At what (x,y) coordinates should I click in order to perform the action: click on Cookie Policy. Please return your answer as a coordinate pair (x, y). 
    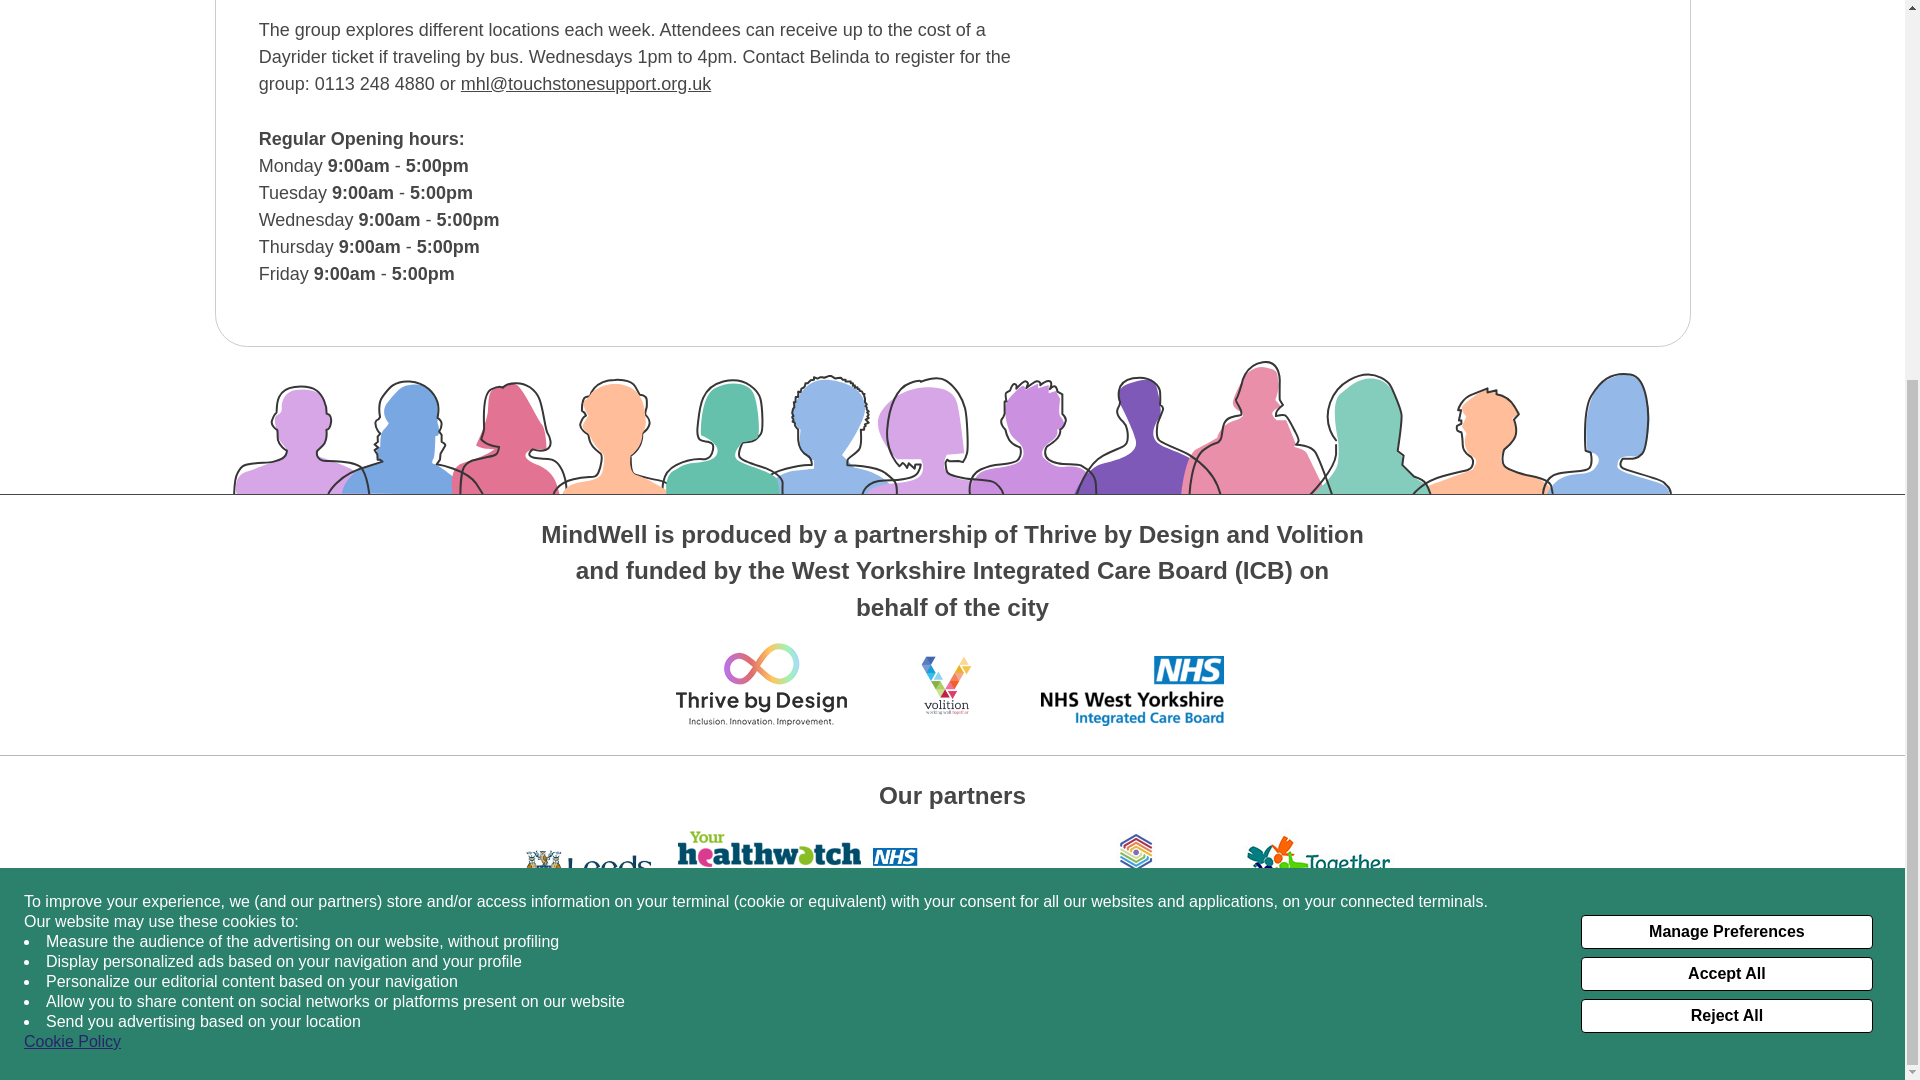
    Looking at the image, I should click on (1420, 1014).